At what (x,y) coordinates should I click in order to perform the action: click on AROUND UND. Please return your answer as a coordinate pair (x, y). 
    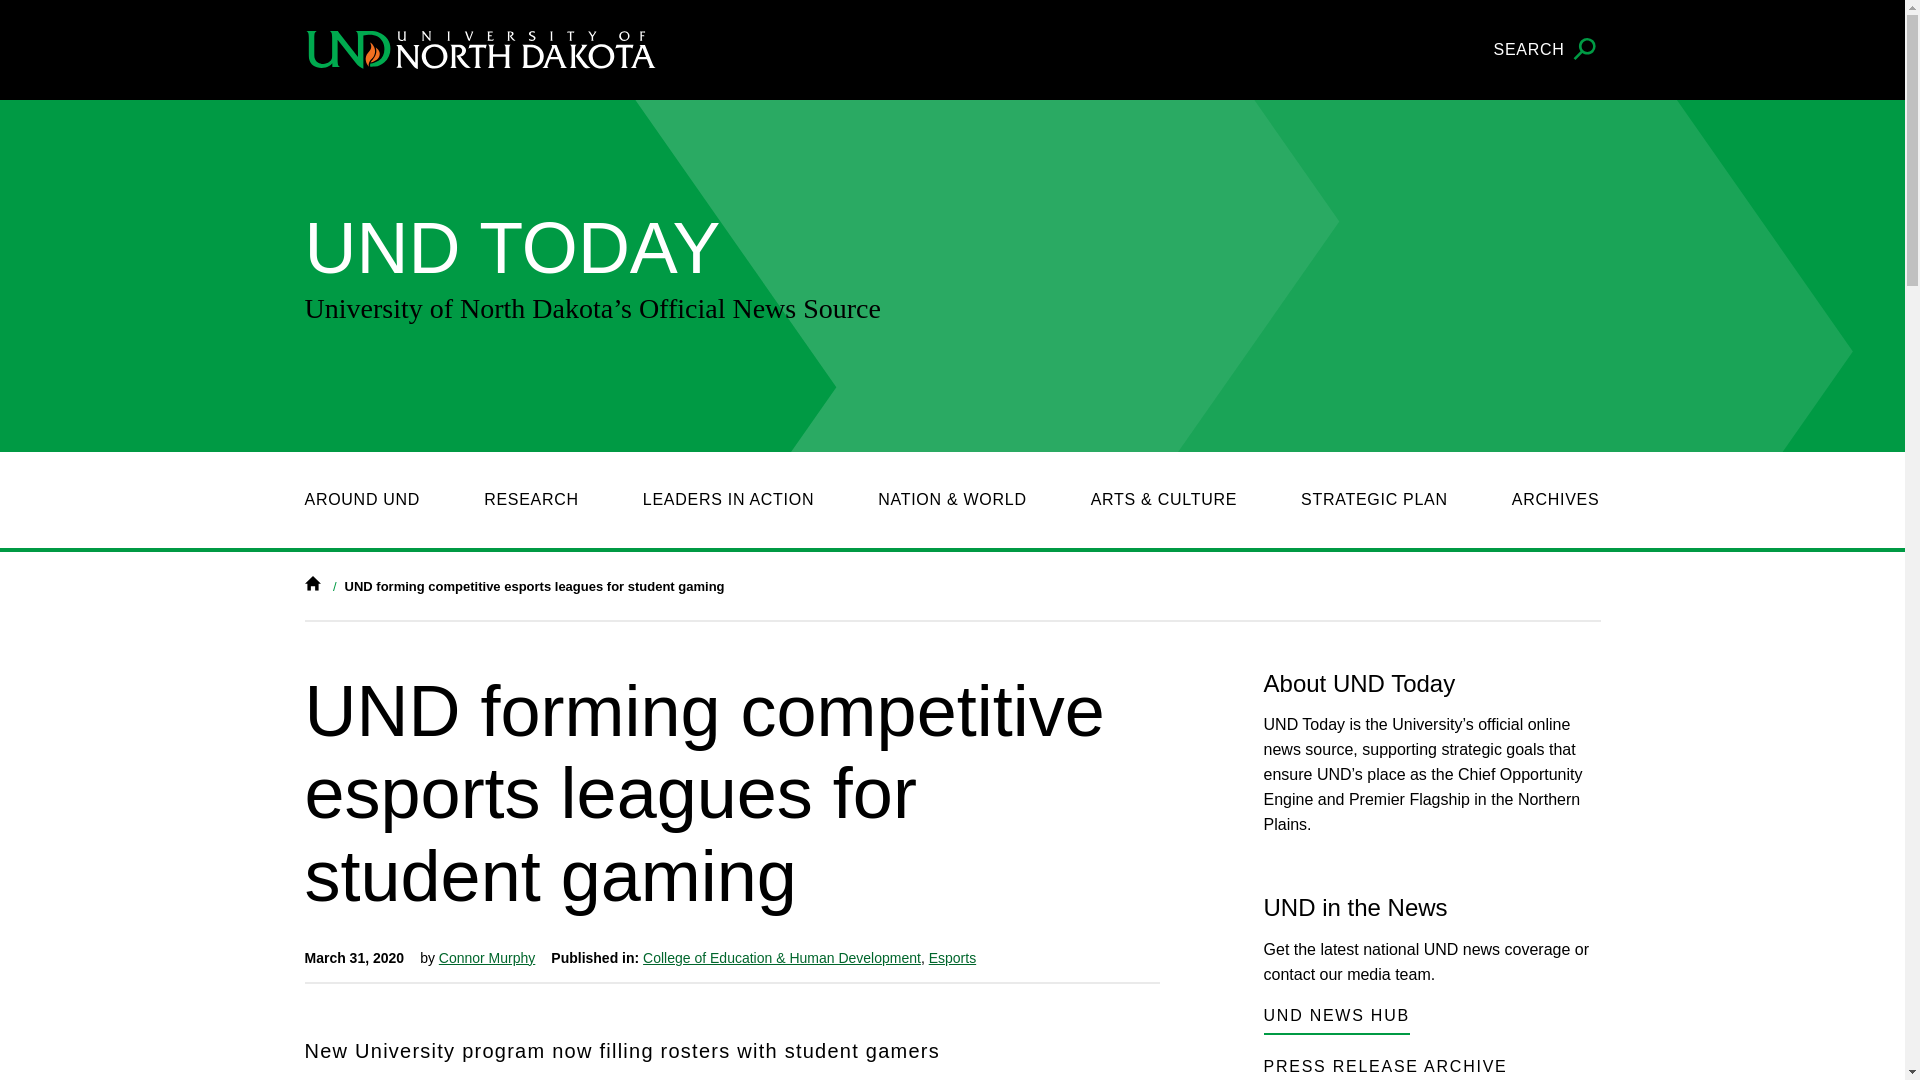
    Looking at the image, I should click on (362, 500).